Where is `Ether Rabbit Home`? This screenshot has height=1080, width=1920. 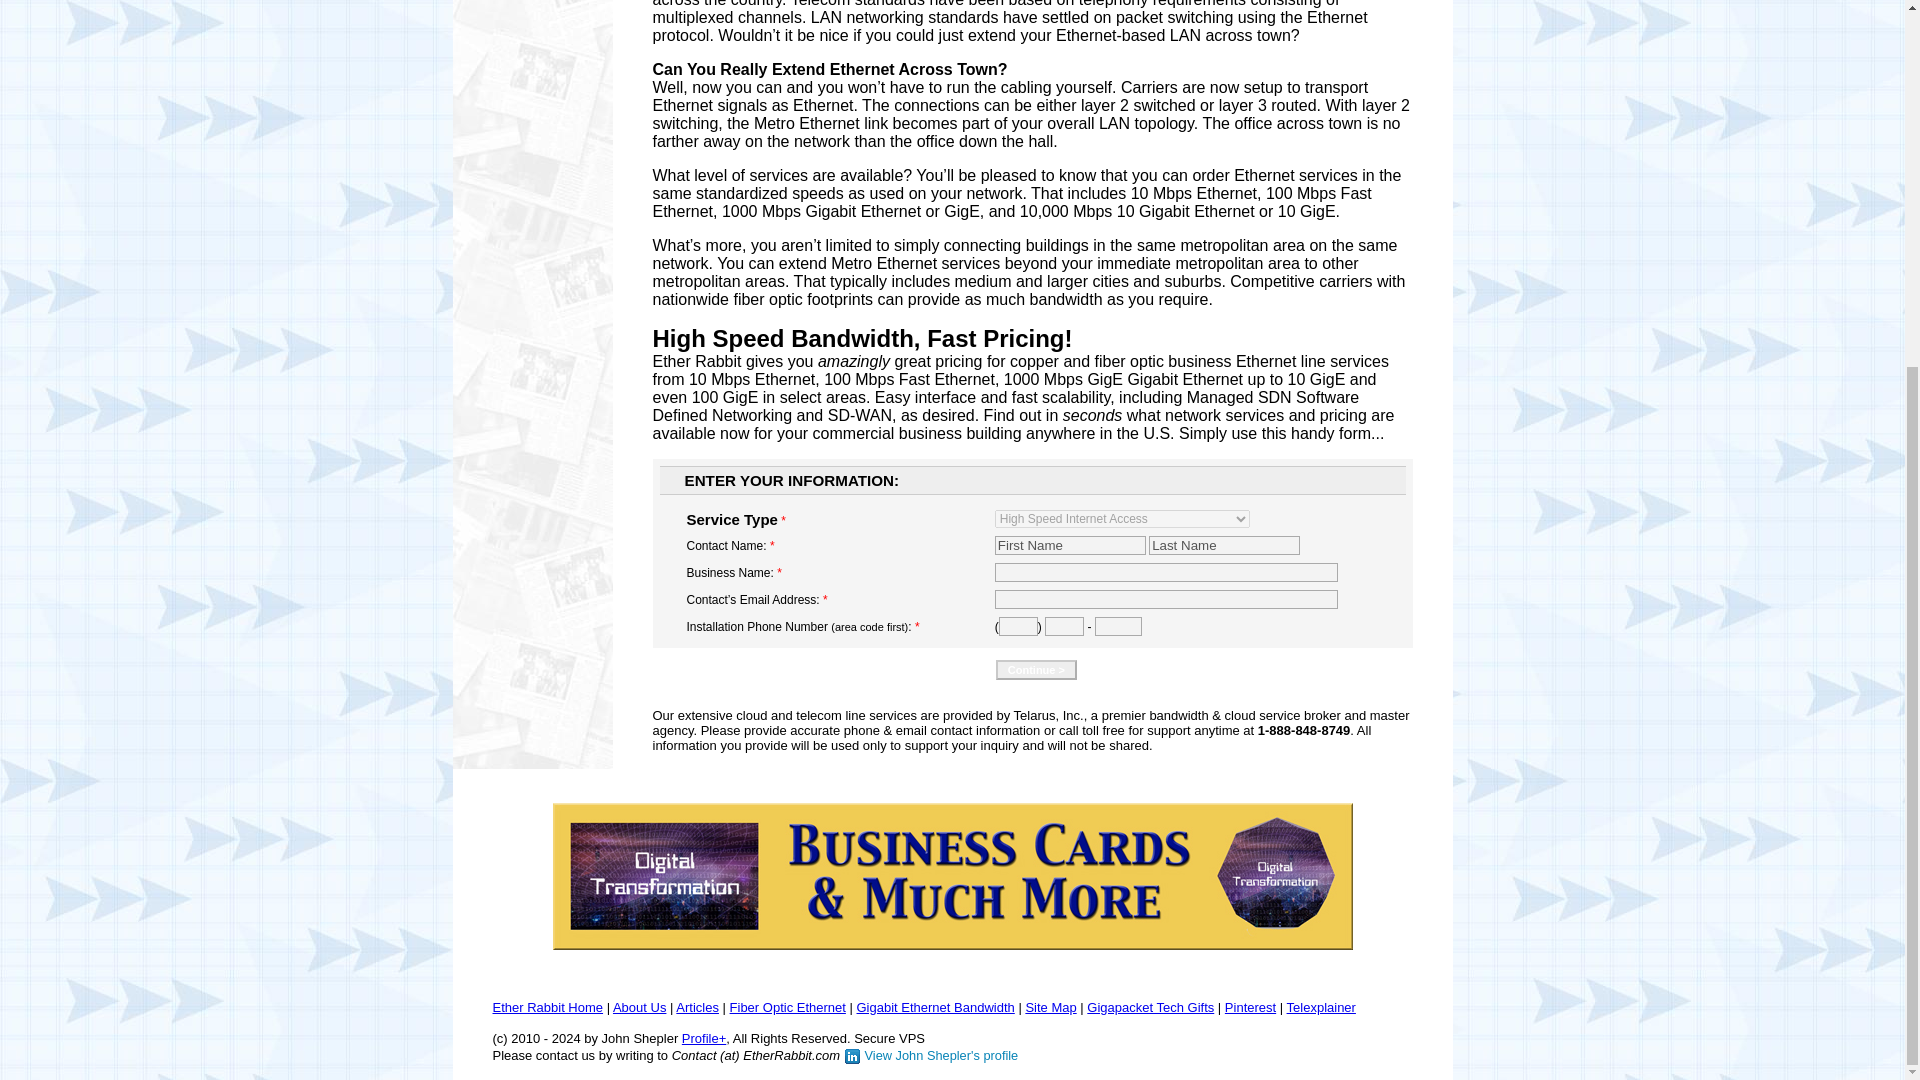
Ether Rabbit Home is located at coordinates (546, 1006).